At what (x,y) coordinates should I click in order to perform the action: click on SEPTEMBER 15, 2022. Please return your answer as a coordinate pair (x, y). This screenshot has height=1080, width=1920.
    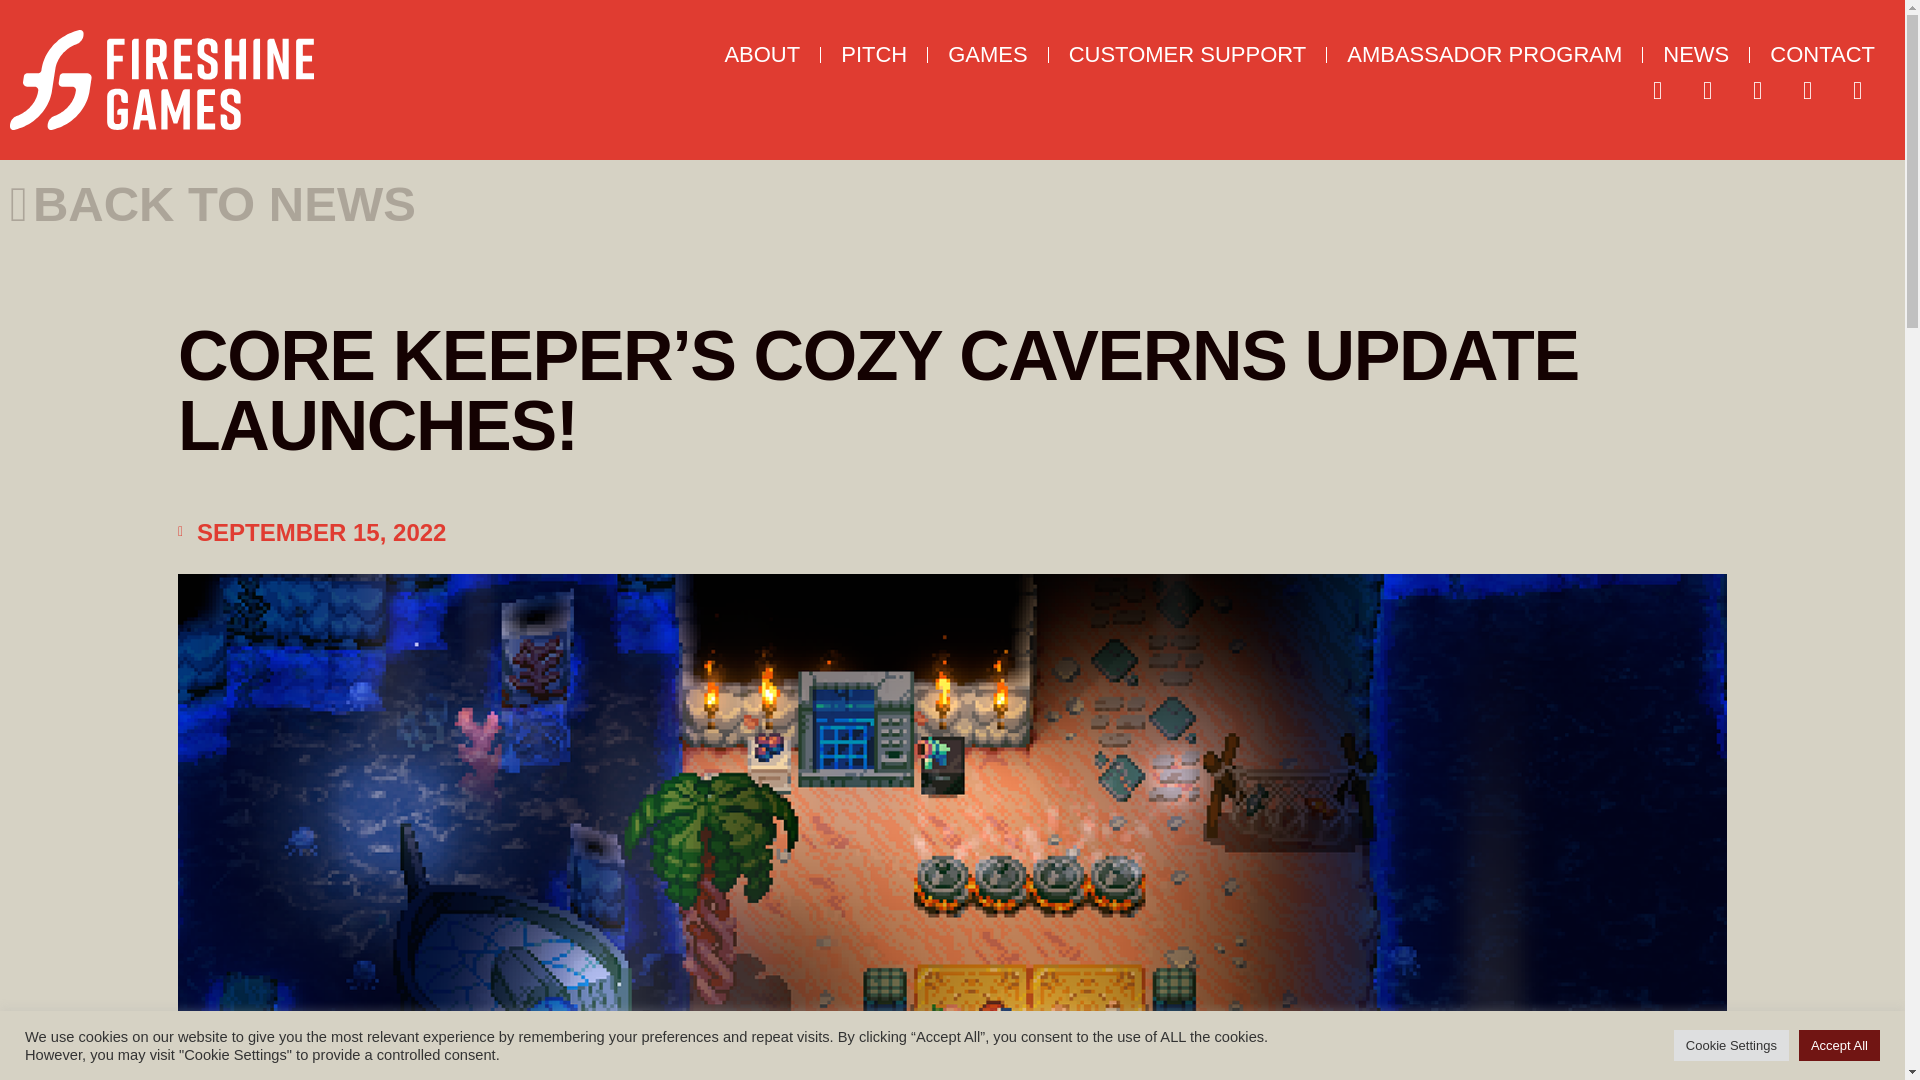
    Looking at the image, I should click on (312, 532).